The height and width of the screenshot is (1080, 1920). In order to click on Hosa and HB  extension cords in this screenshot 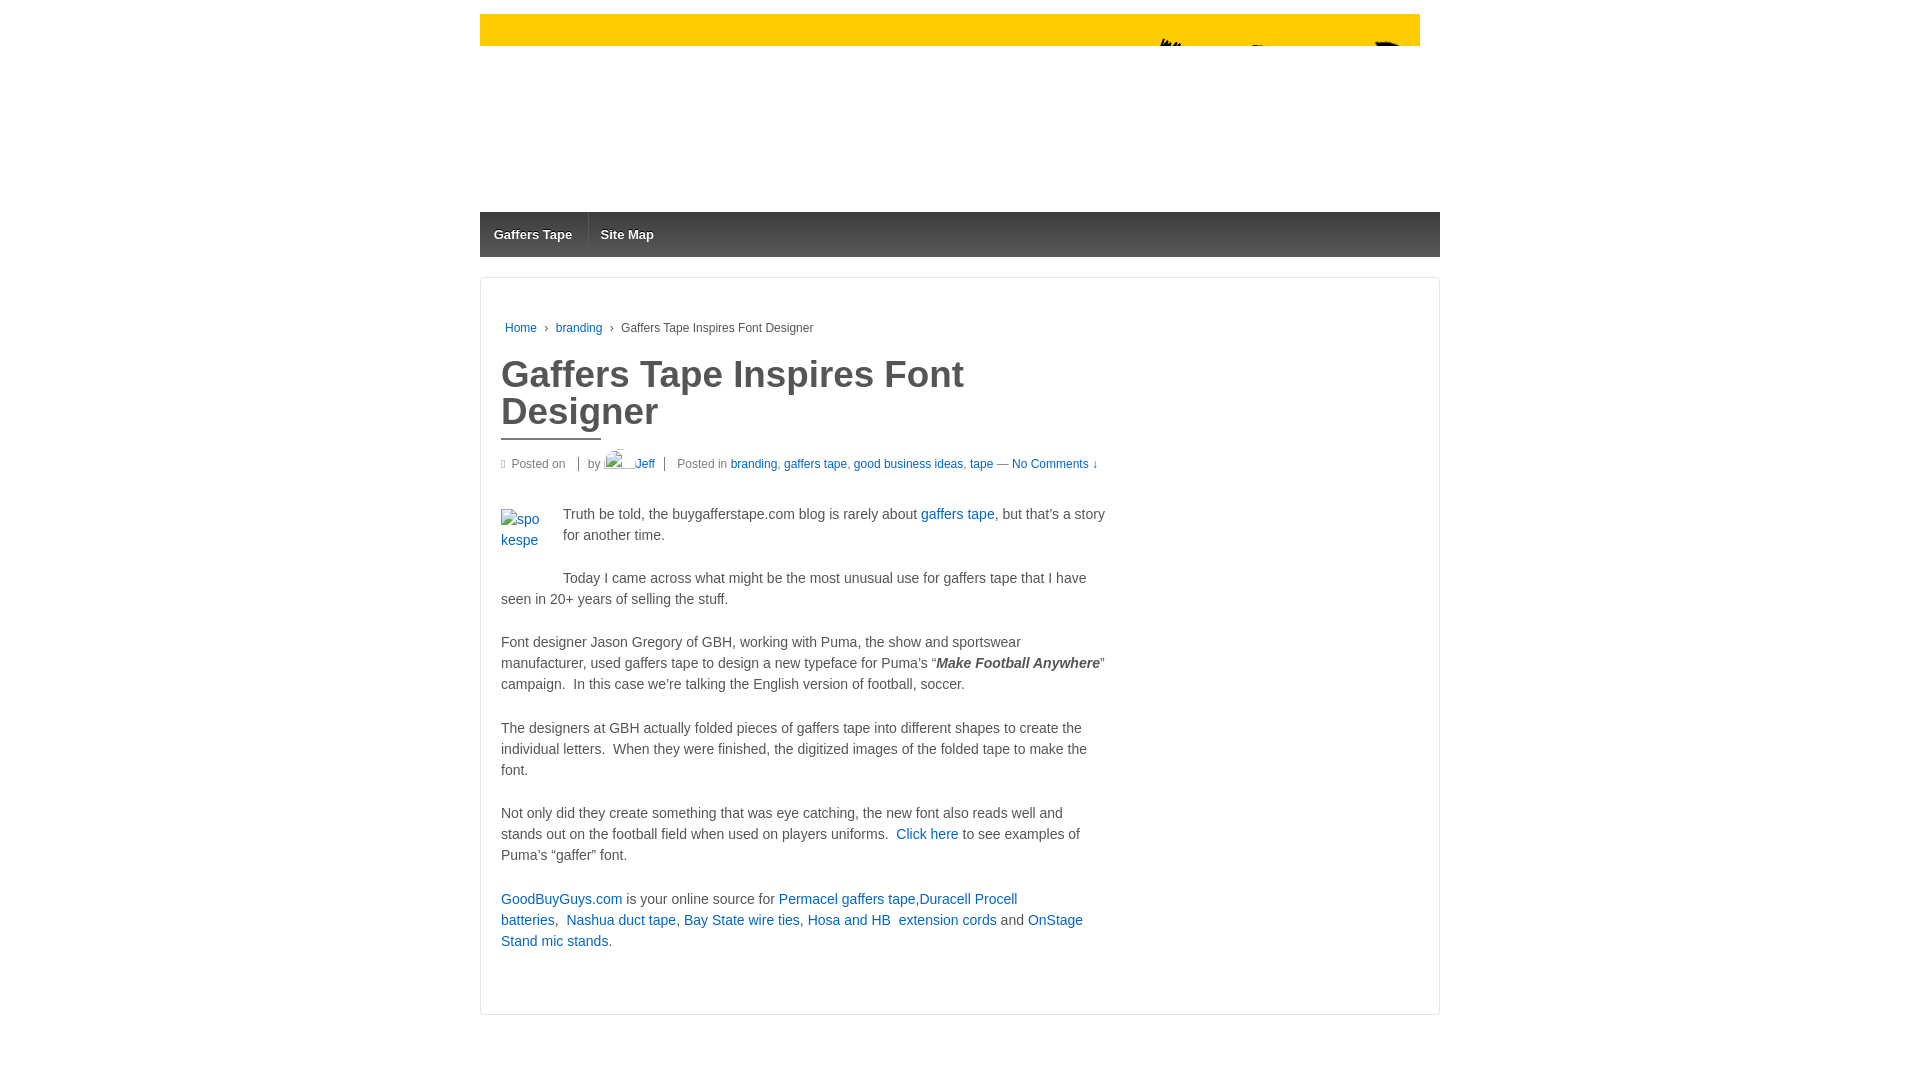, I will do `click(902, 919)`.